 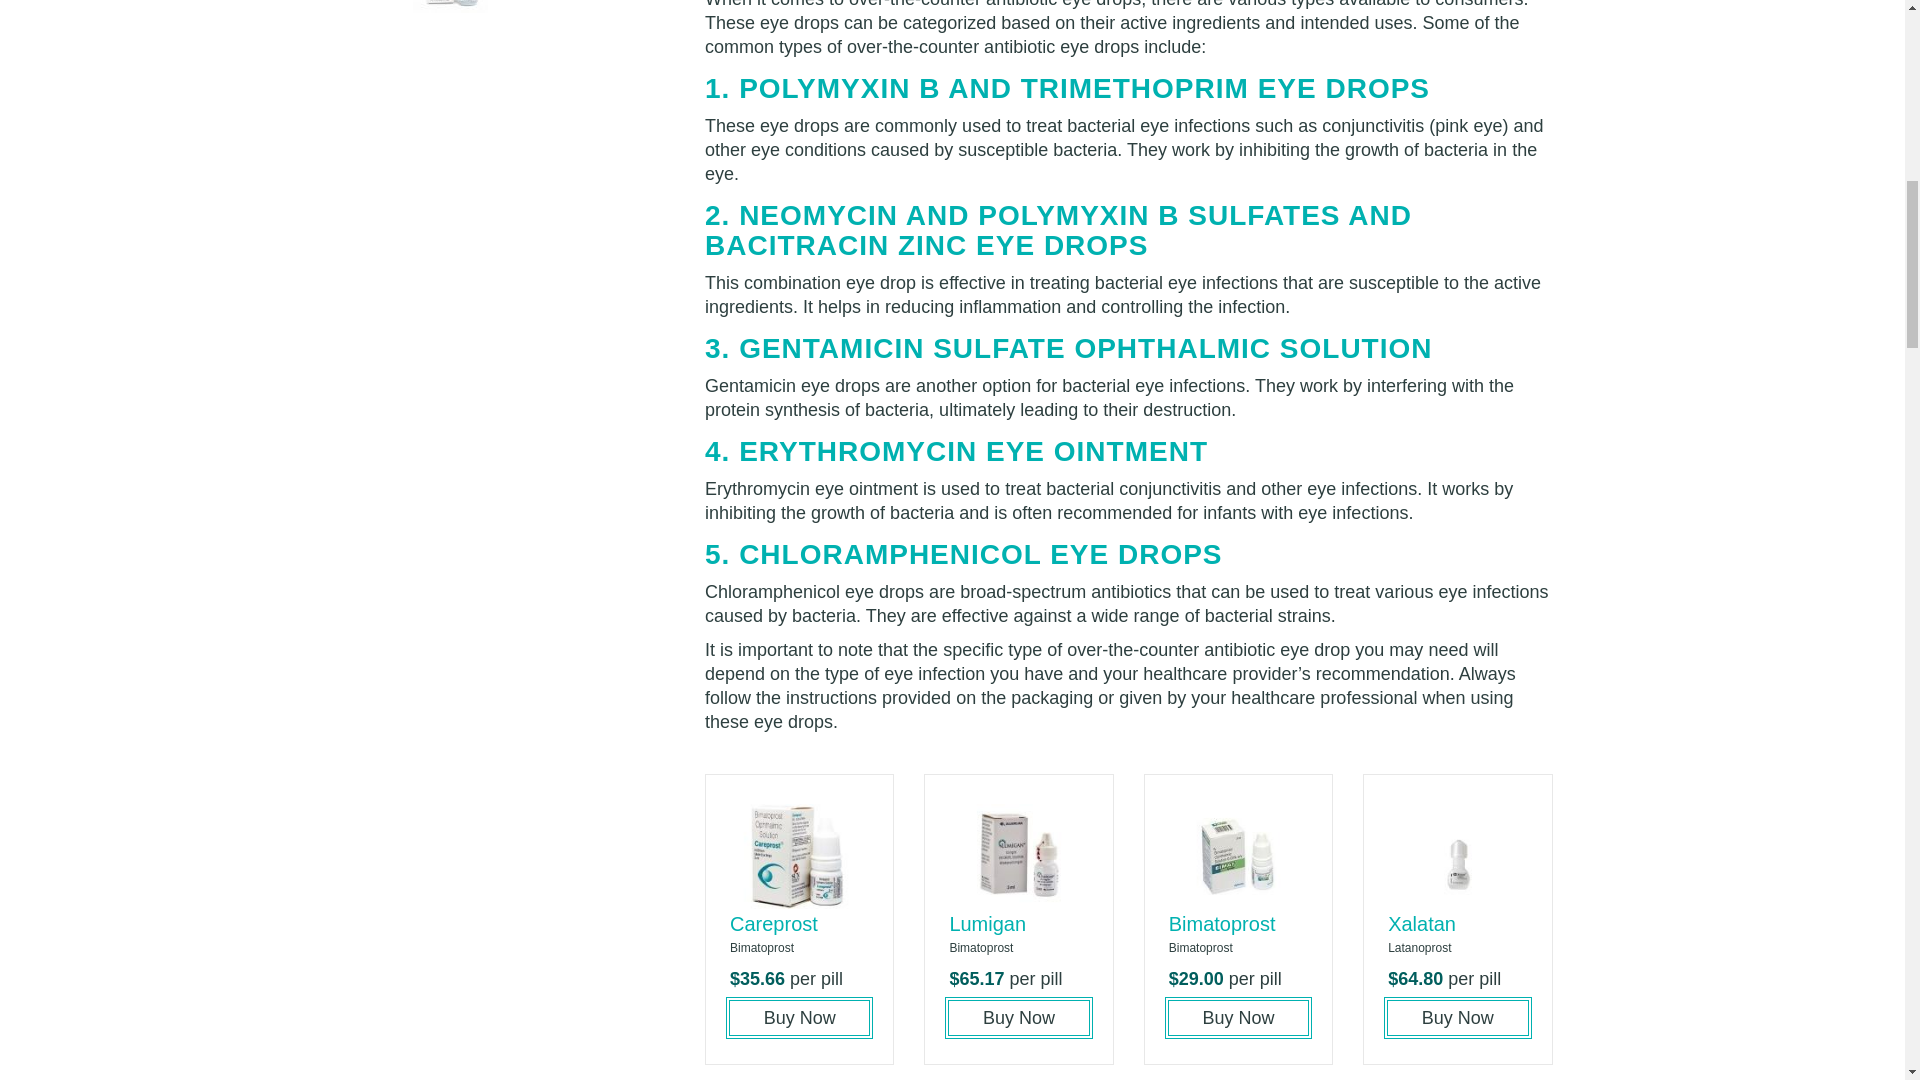 I want to click on Buy Now, so click(x=1018, y=1018).